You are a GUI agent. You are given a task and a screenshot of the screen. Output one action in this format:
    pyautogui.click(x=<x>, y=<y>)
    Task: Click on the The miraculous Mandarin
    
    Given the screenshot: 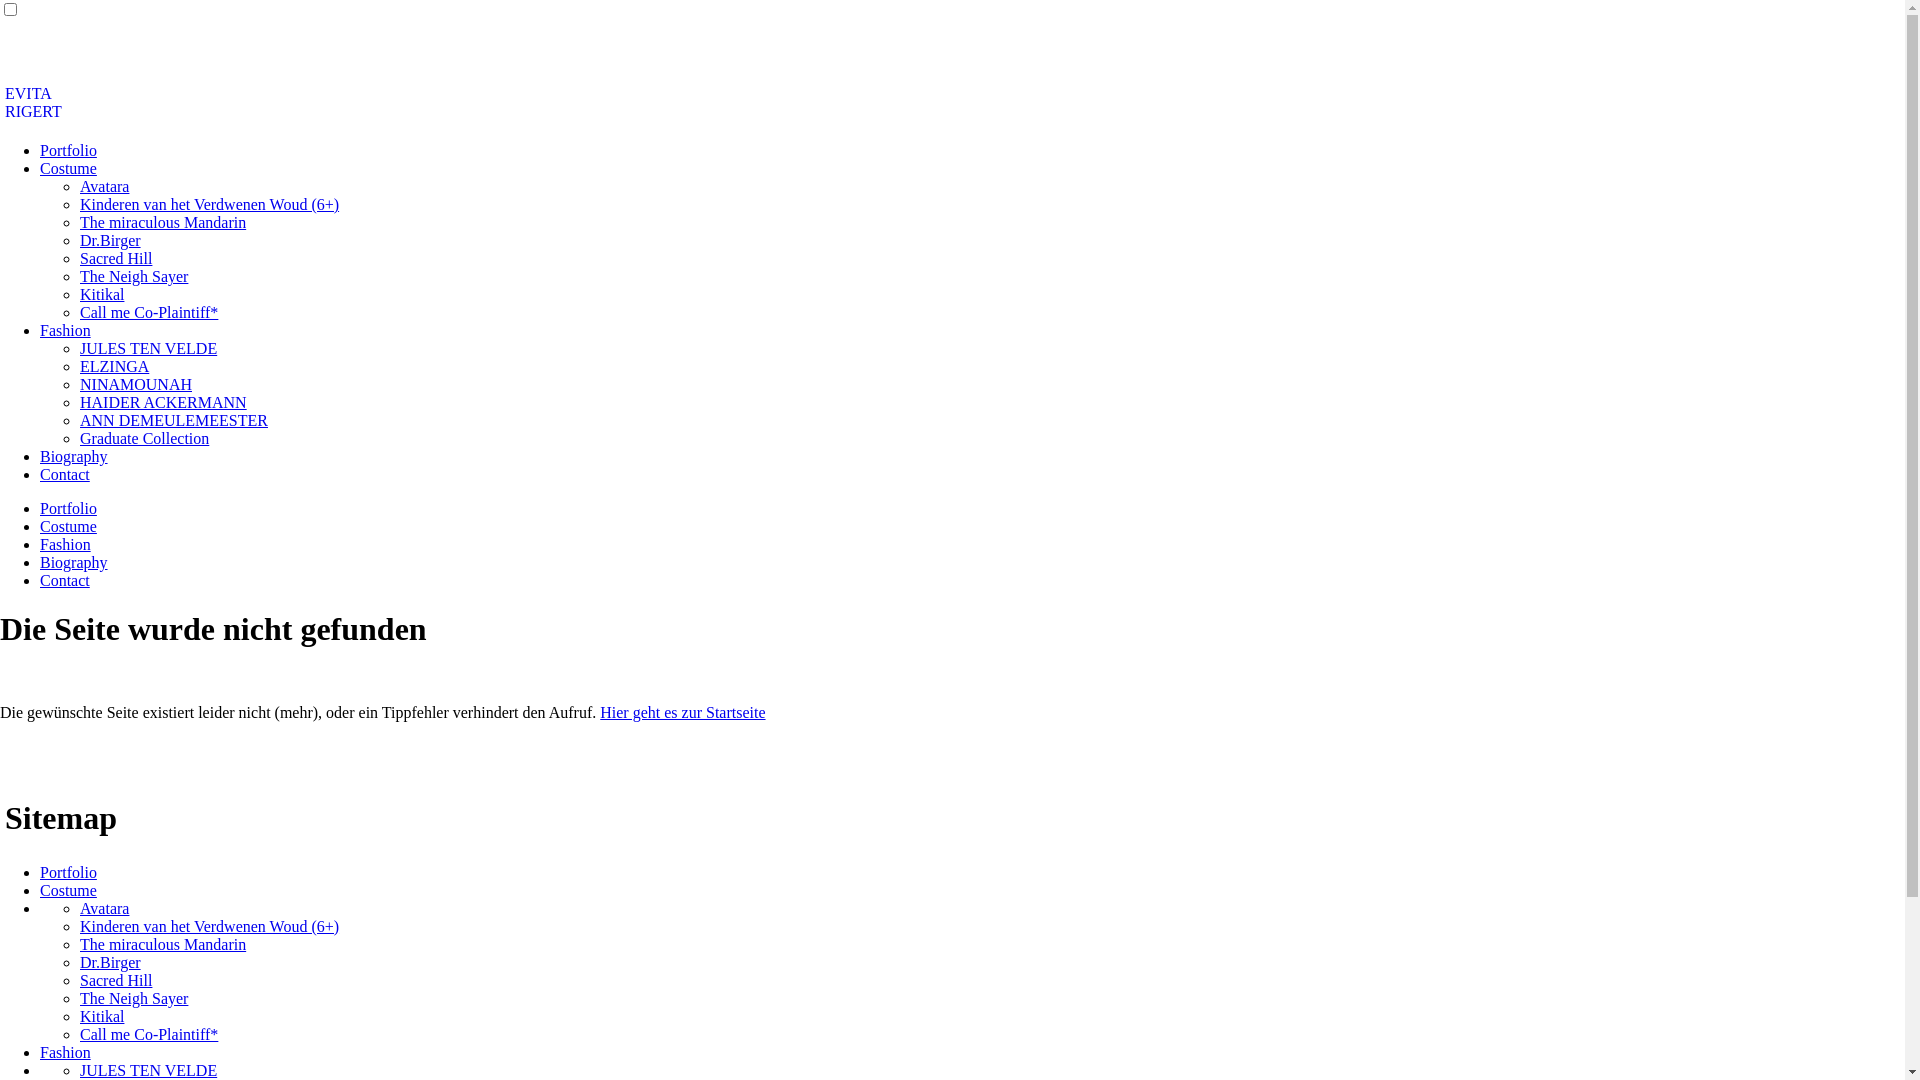 What is the action you would take?
    pyautogui.click(x=162, y=944)
    